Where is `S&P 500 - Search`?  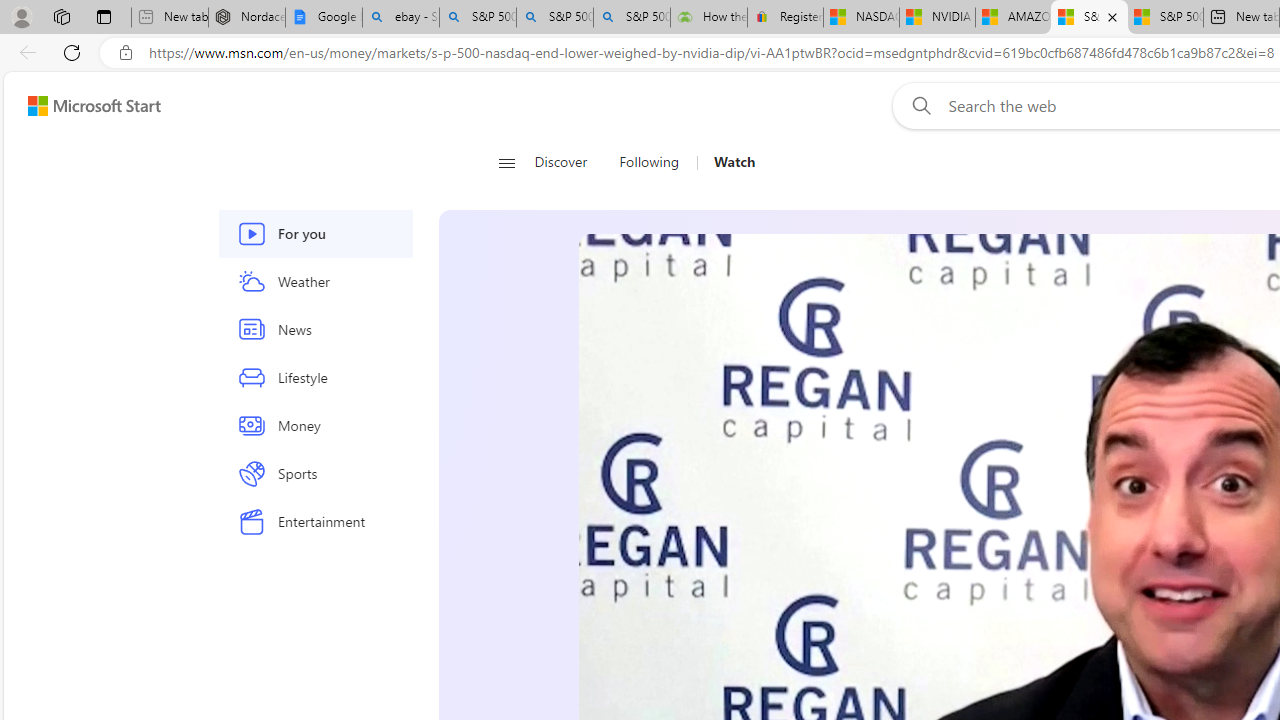
S&P 500 - Search is located at coordinates (554, 18).